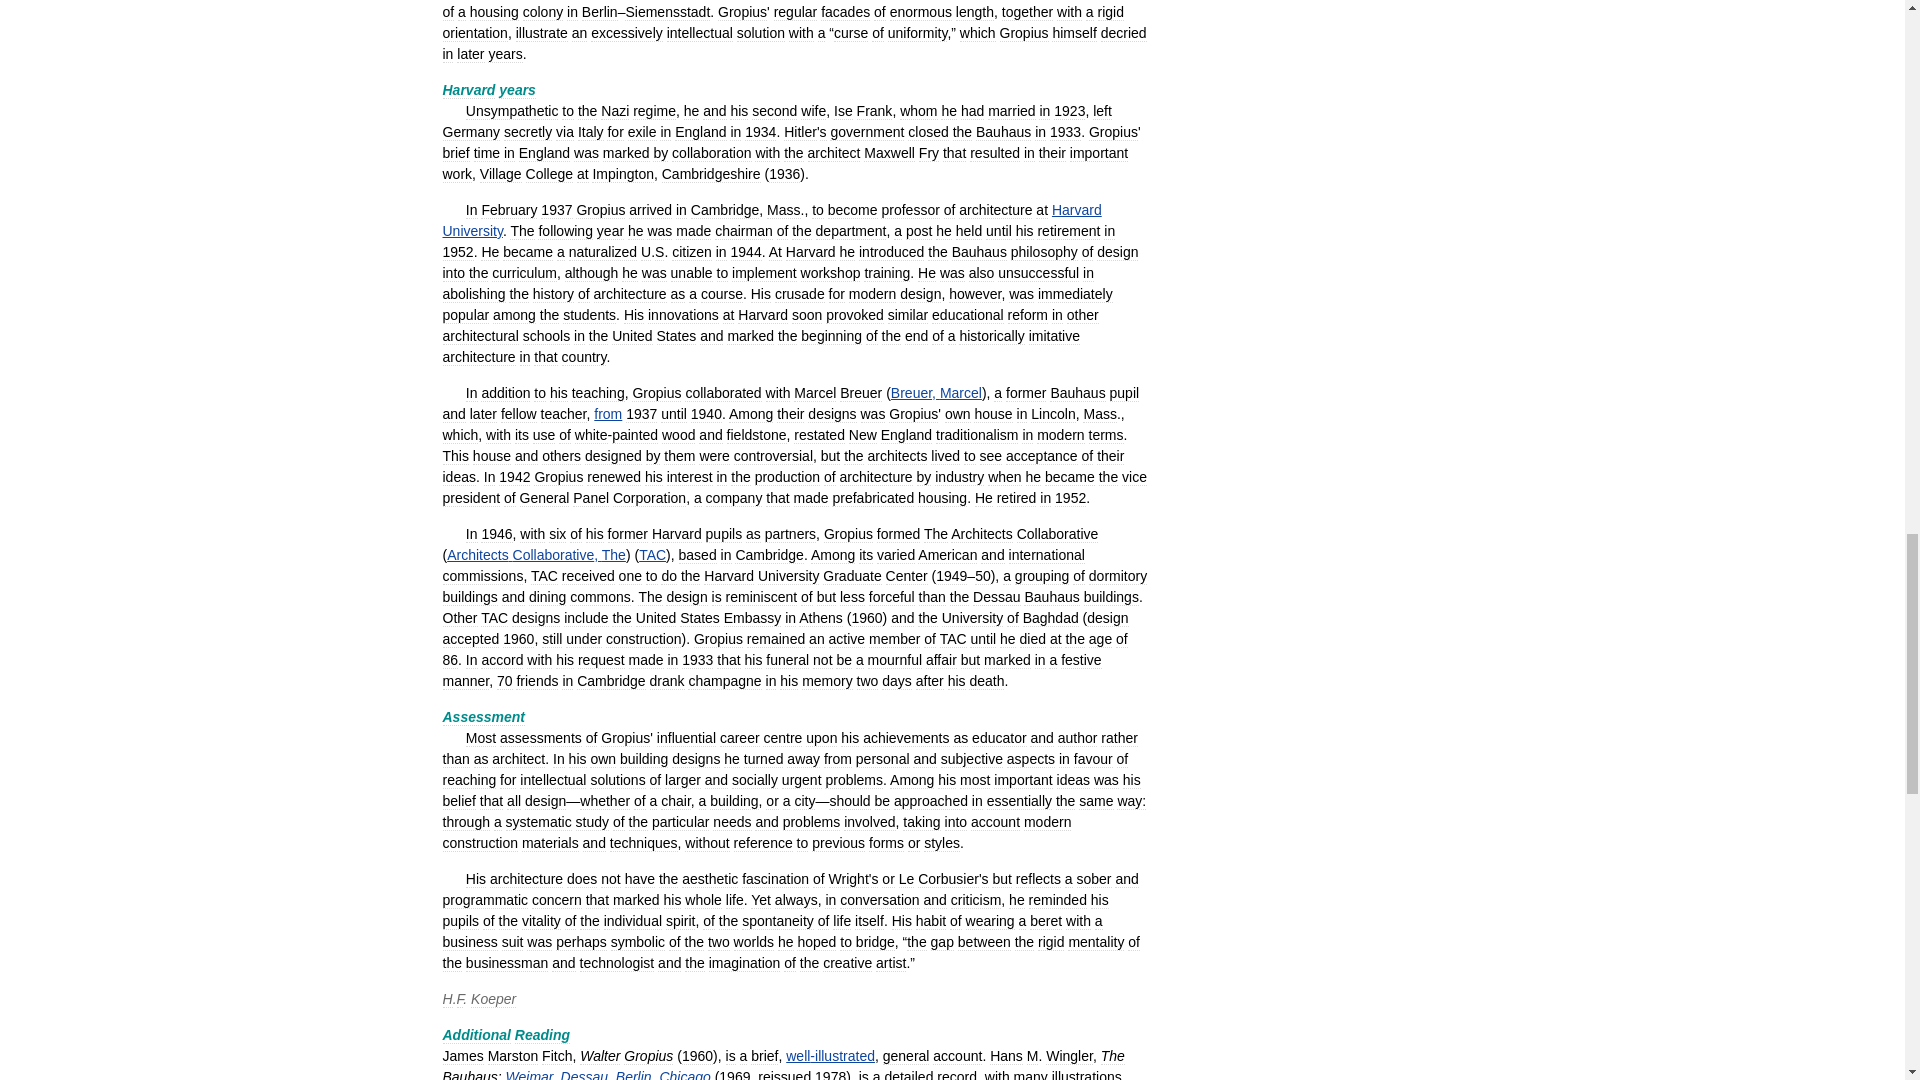  What do you see at coordinates (770, 220) in the screenshot?
I see `Harvard University` at bounding box center [770, 220].